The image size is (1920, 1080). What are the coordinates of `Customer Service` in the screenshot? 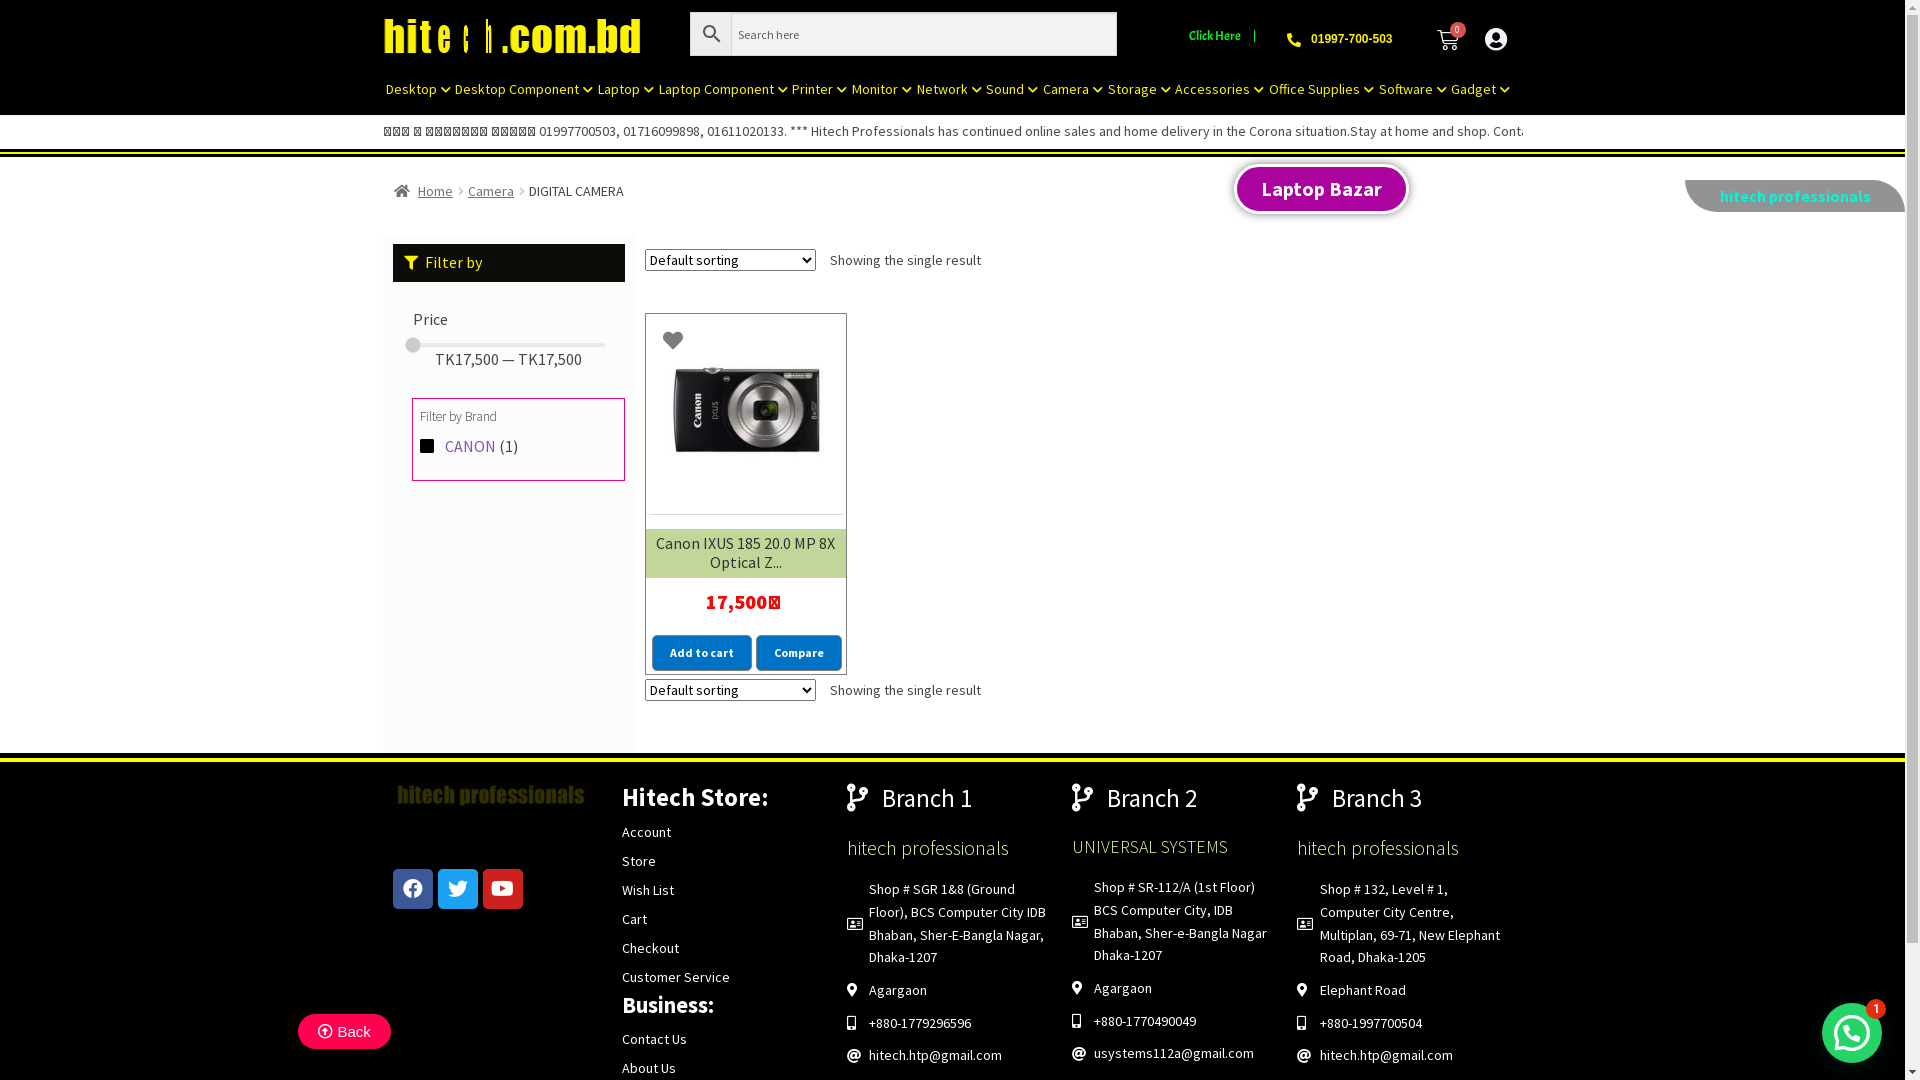 It's located at (676, 977).